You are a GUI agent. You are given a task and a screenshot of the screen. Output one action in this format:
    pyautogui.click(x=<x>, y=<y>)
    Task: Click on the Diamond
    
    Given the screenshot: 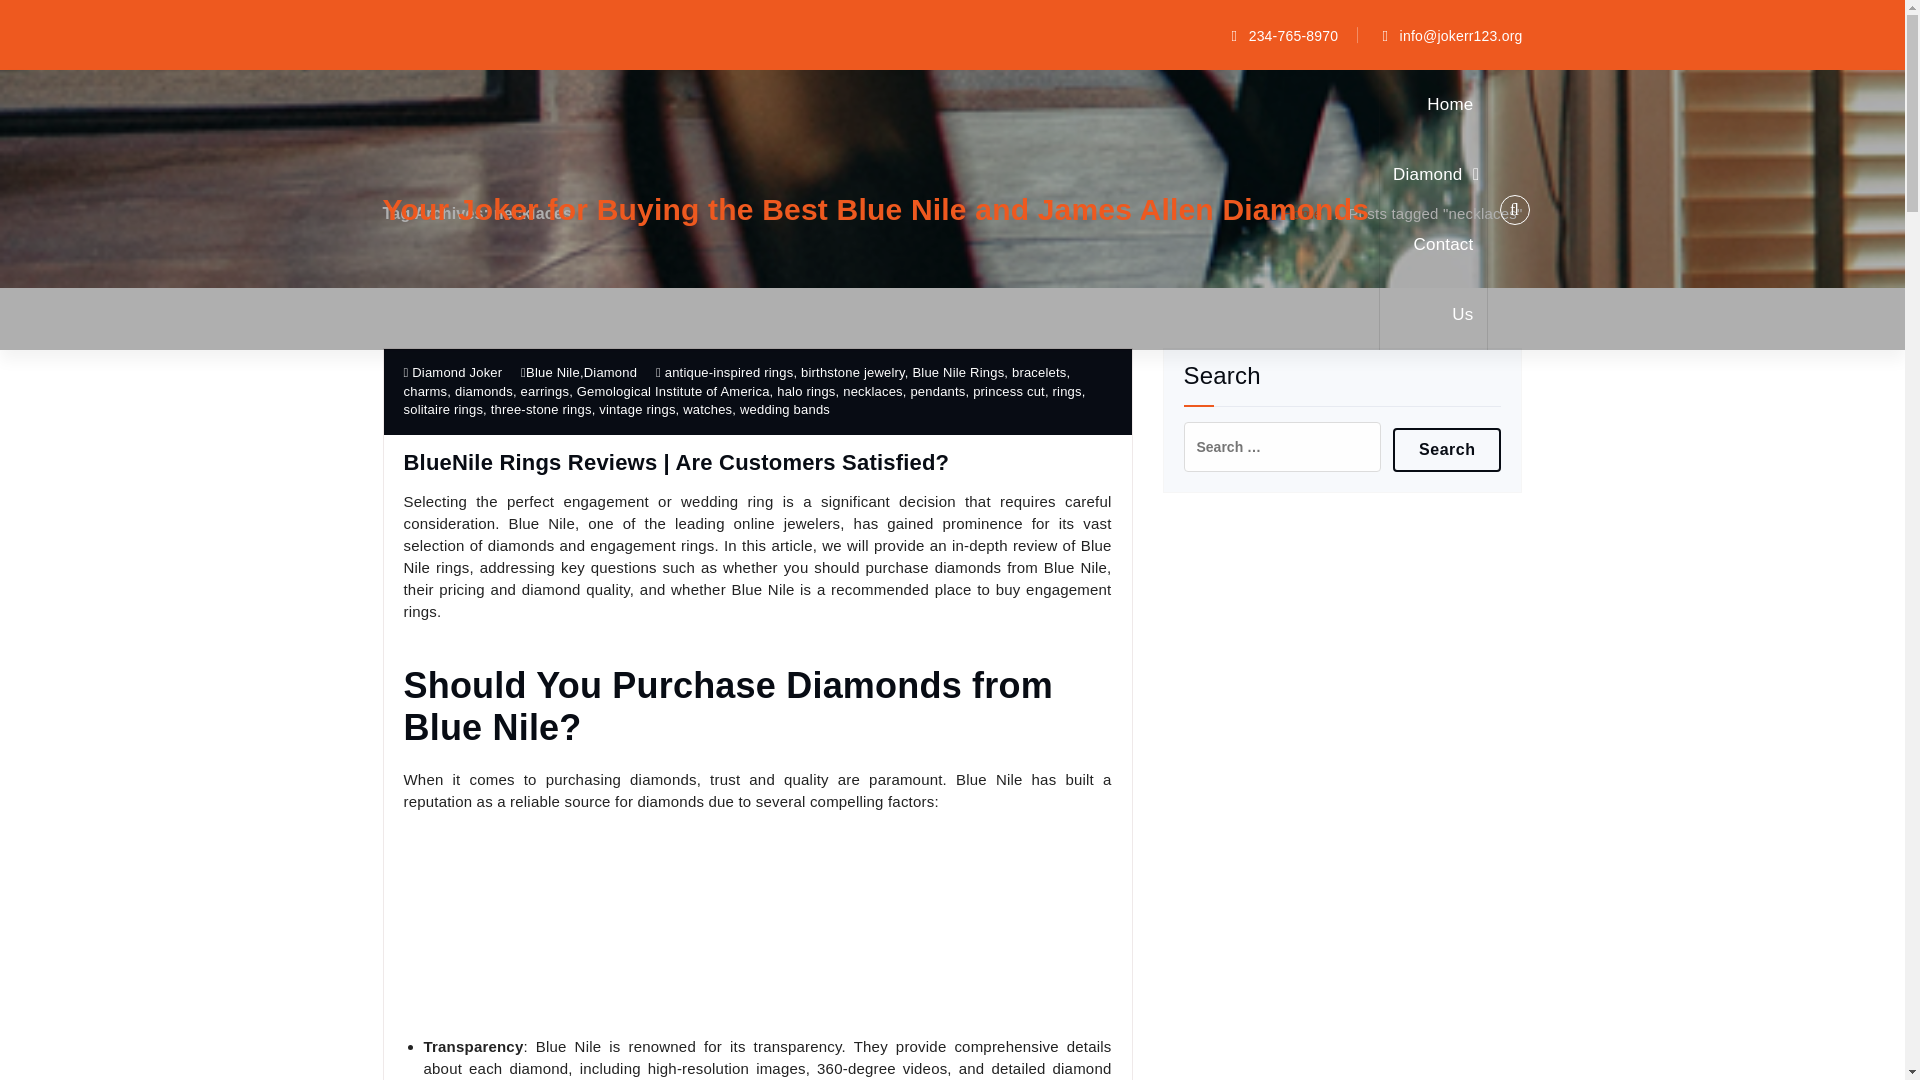 What is the action you would take?
    pyautogui.click(x=610, y=372)
    